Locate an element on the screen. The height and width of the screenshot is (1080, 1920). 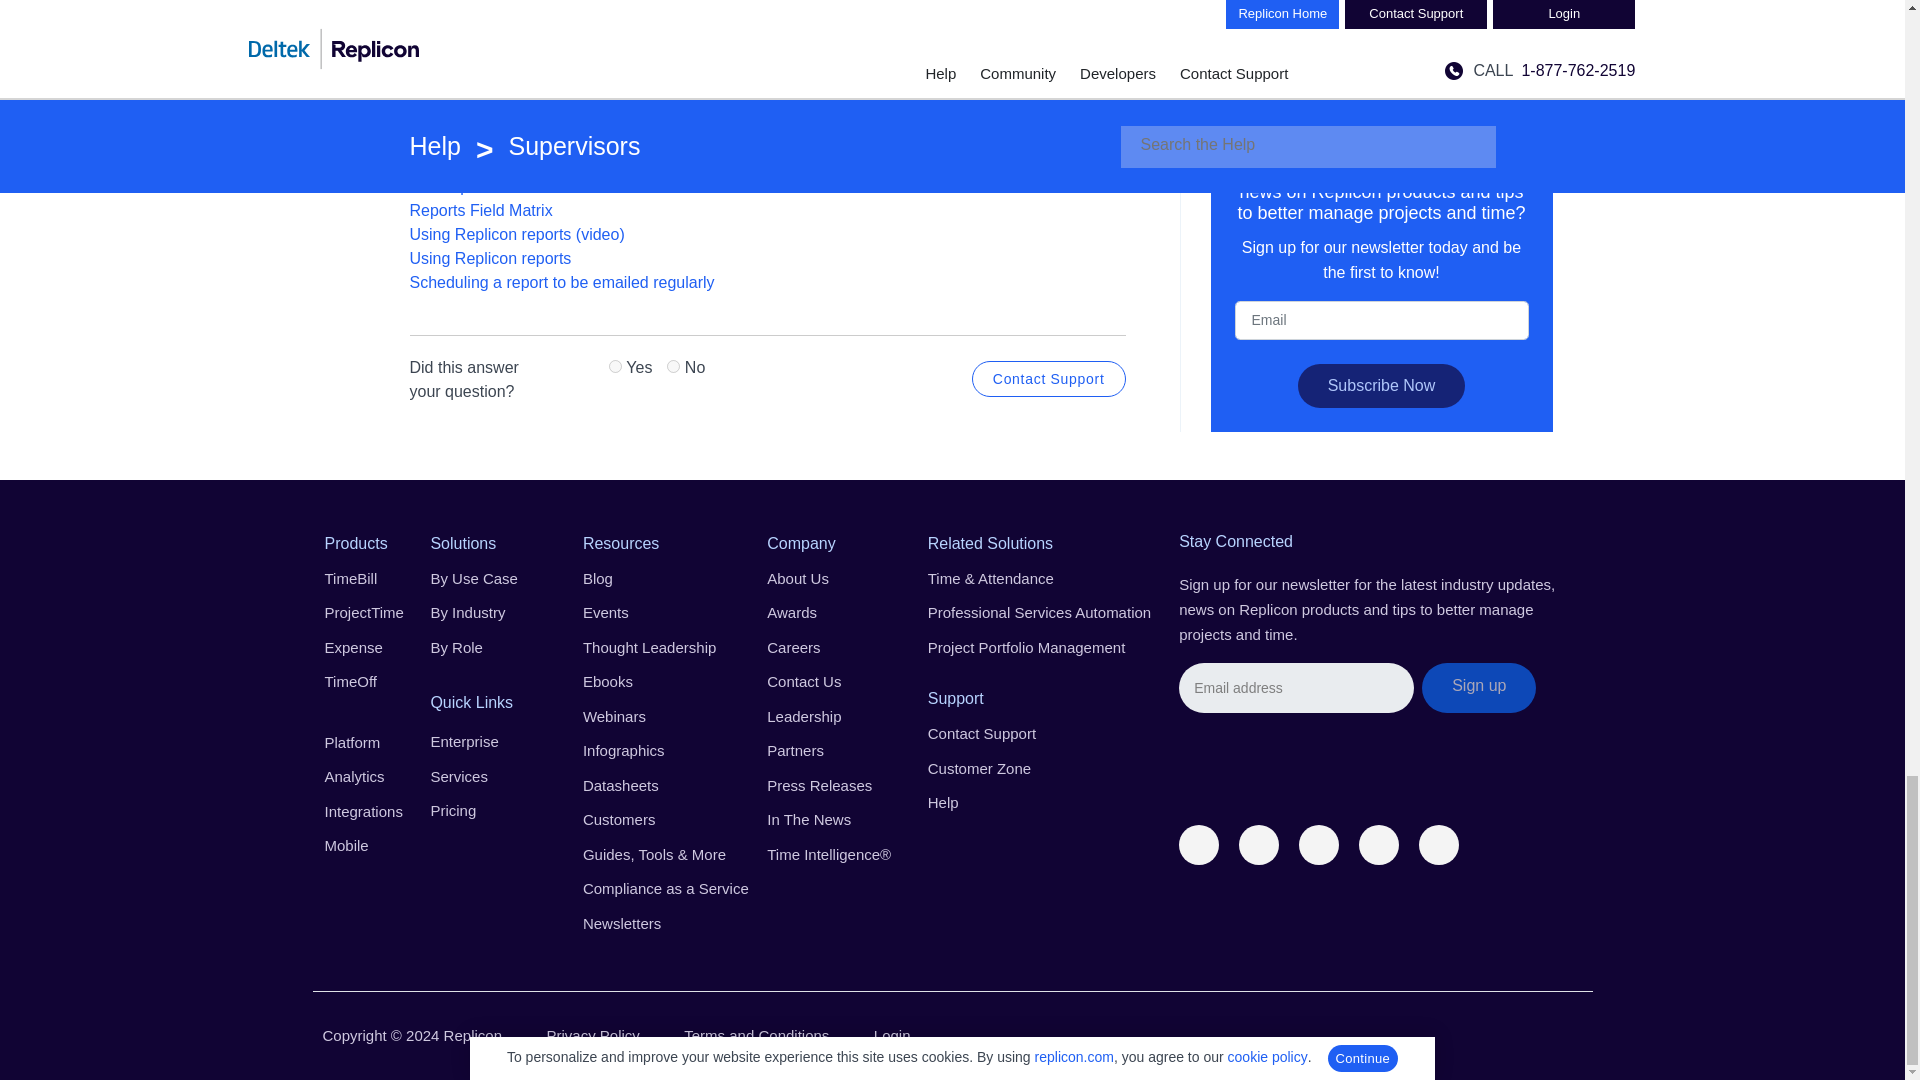
Email is located at coordinates (1296, 688).